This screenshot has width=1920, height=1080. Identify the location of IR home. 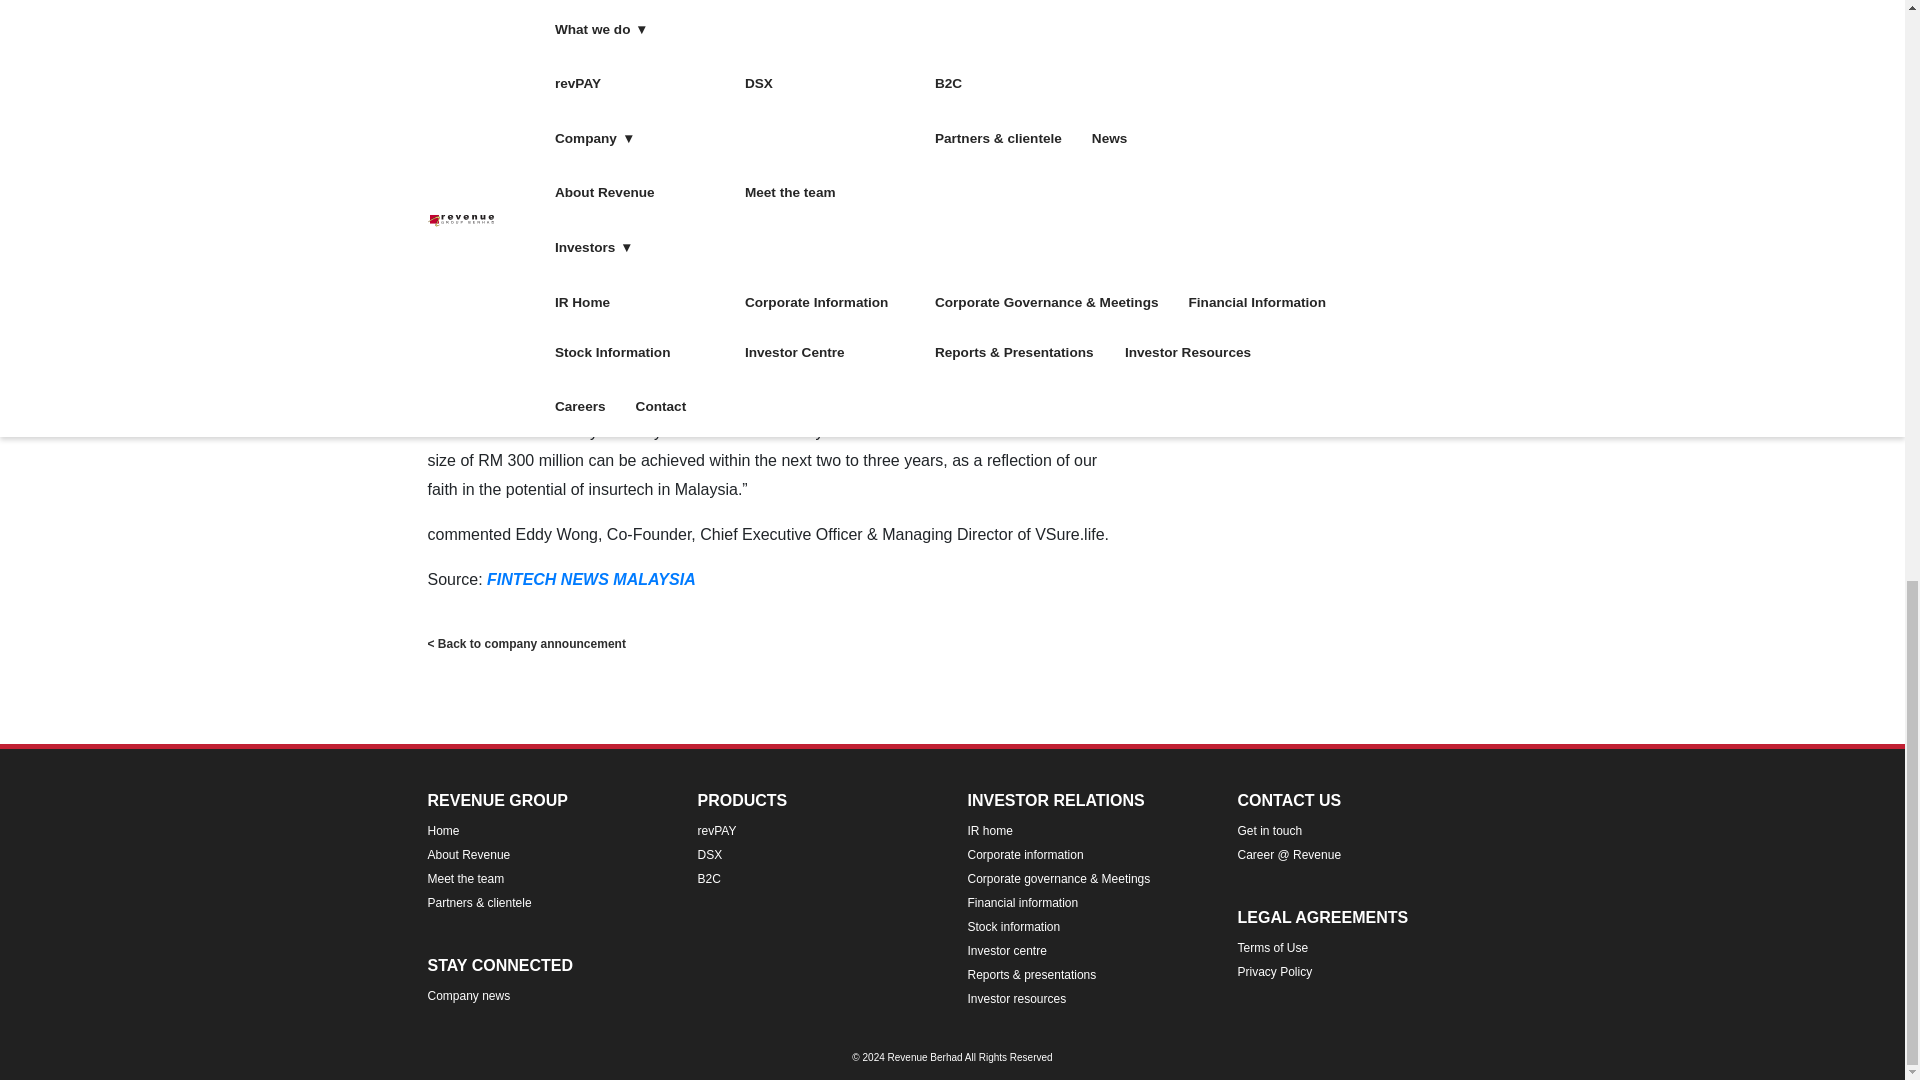
(990, 831).